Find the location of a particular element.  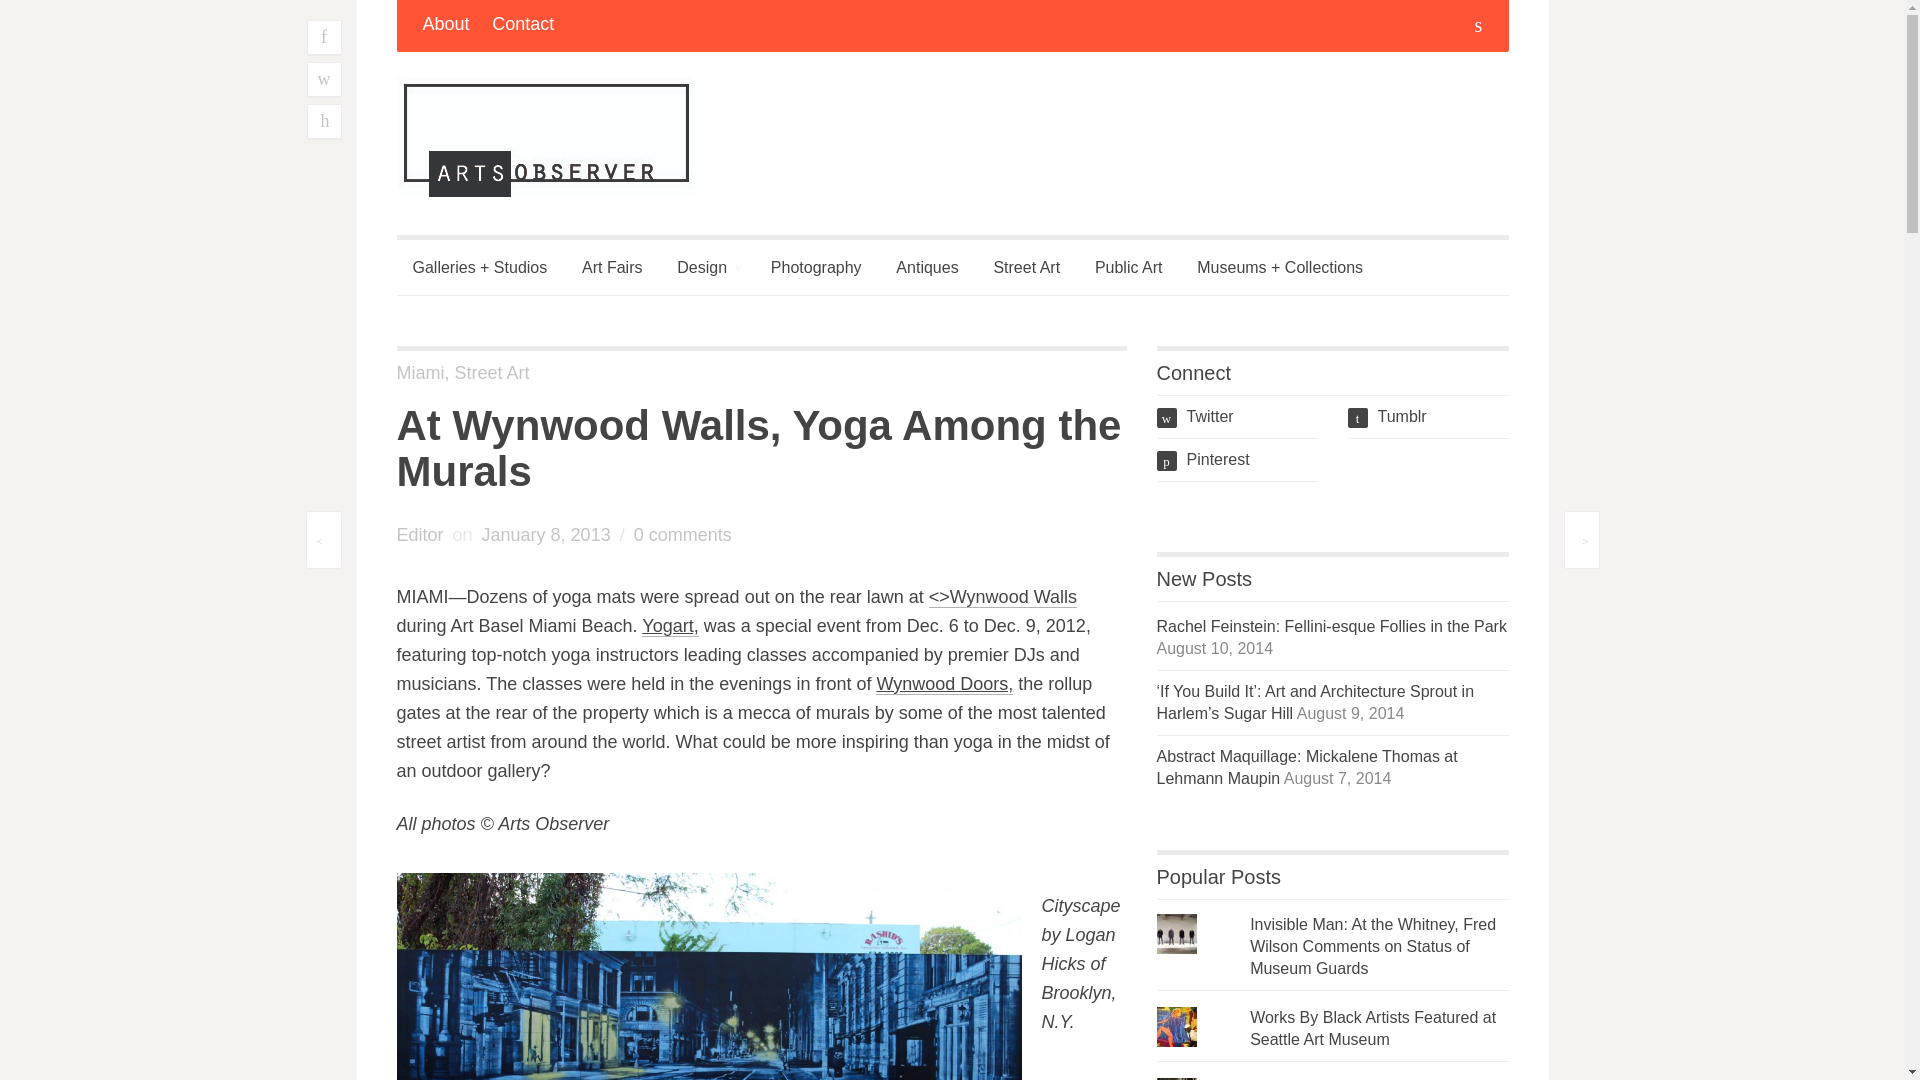

Photography is located at coordinates (816, 266).